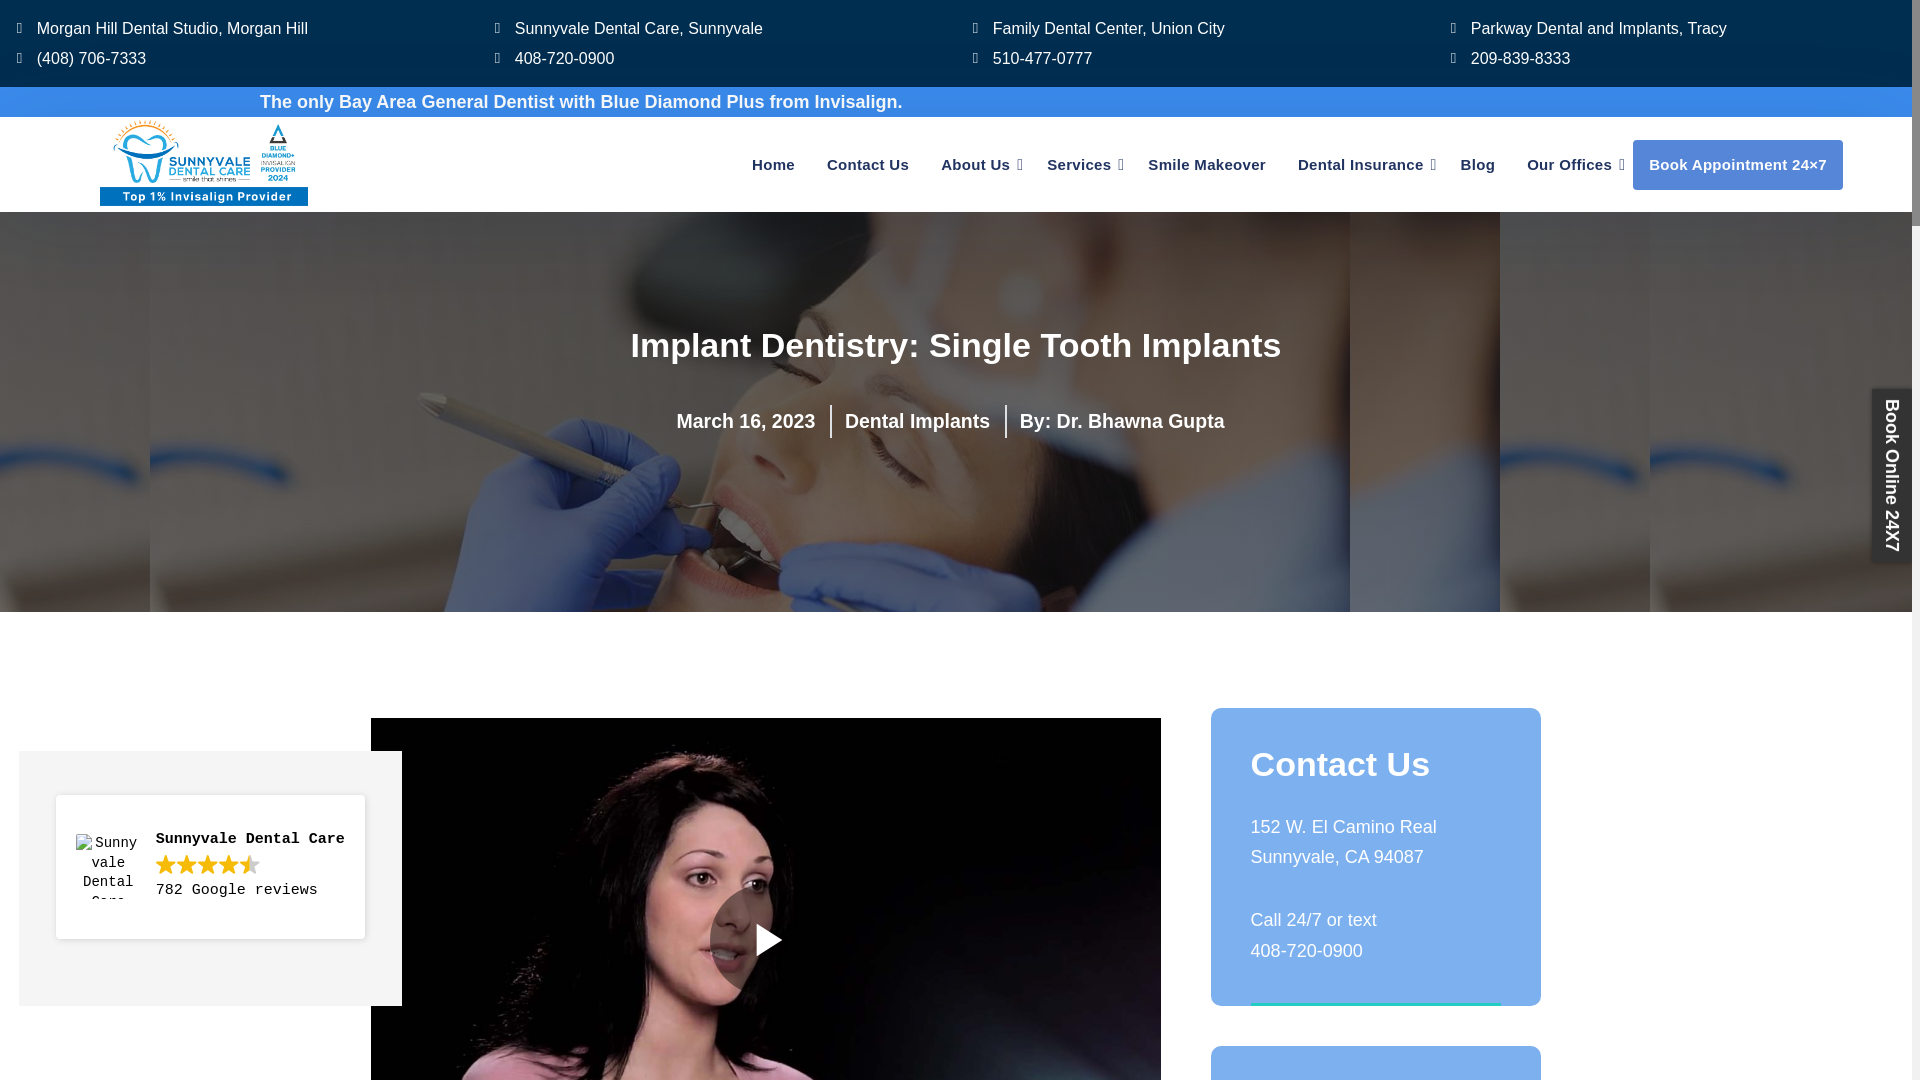 The height and width of the screenshot is (1080, 1920). What do you see at coordinates (772, 165) in the screenshot?
I see `Home` at bounding box center [772, 165].